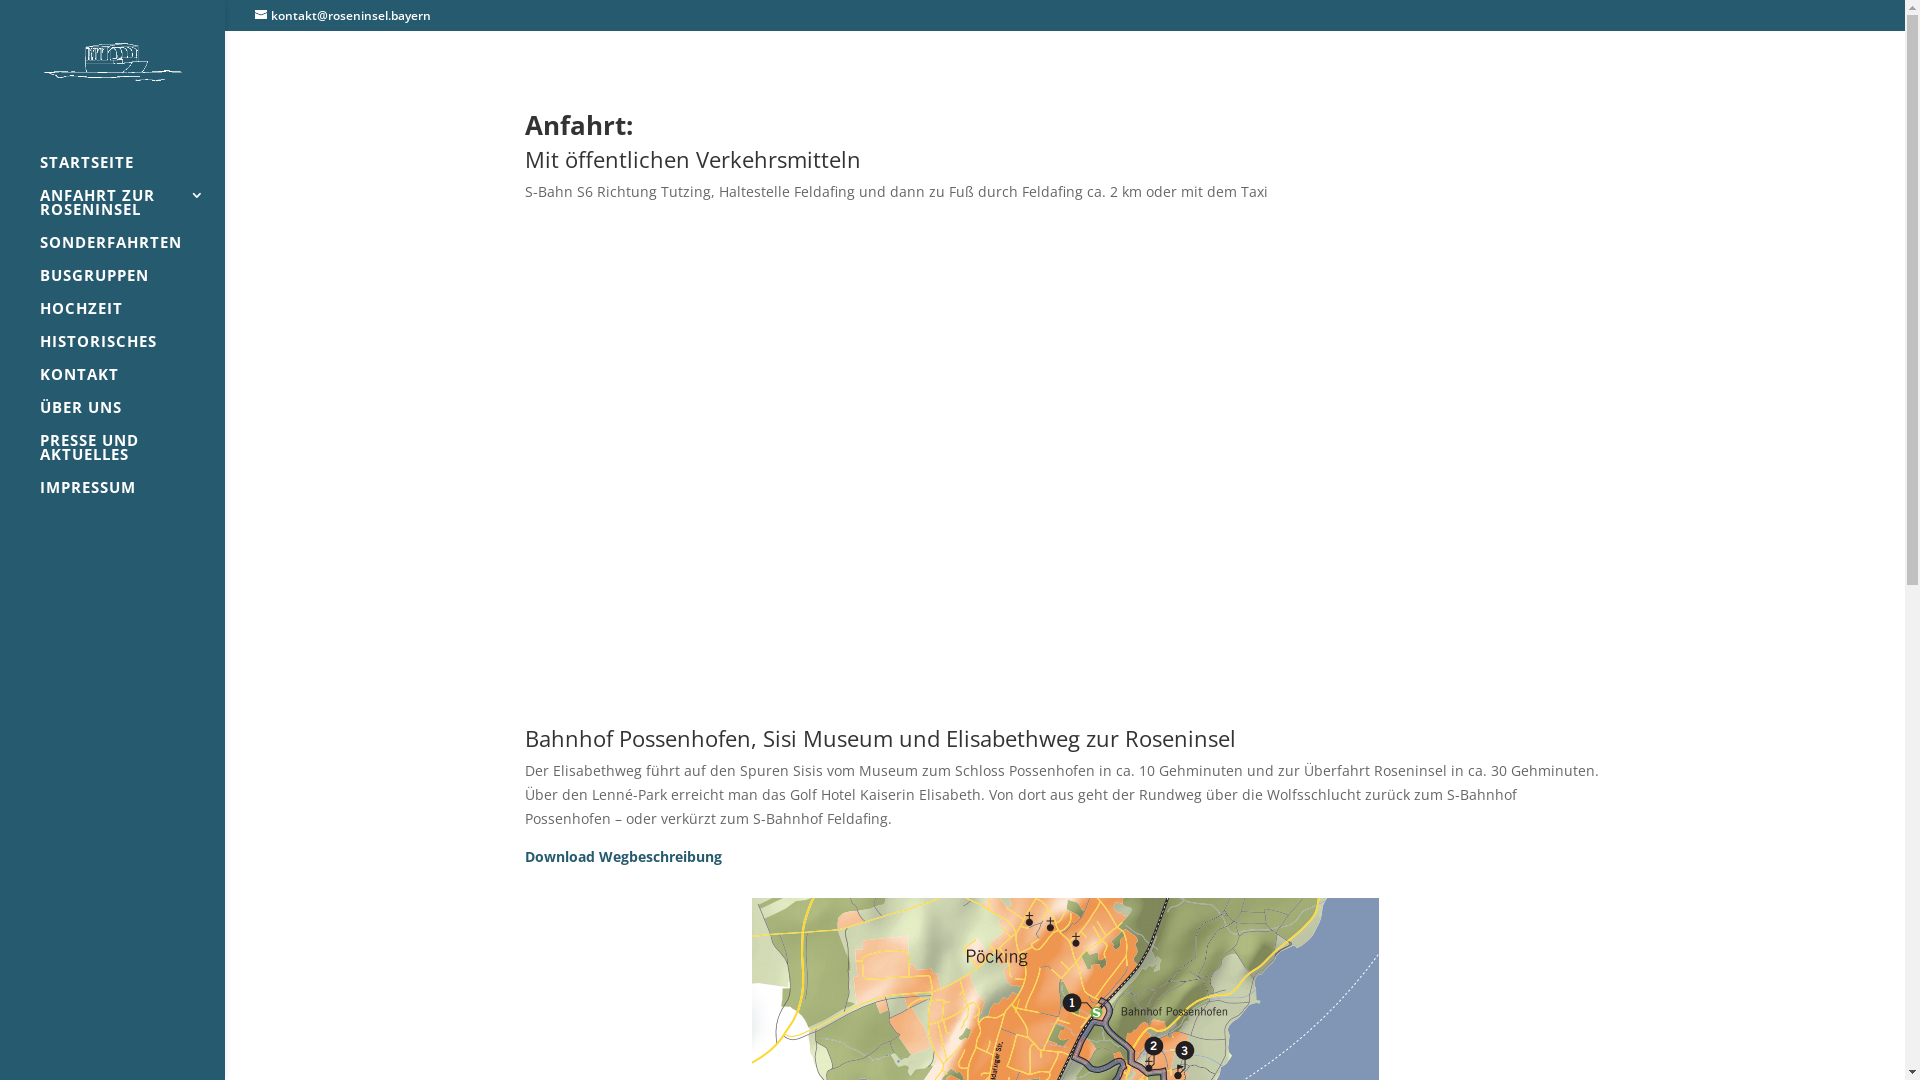  I want to click on HOCHZEIT, so click(132, 318).